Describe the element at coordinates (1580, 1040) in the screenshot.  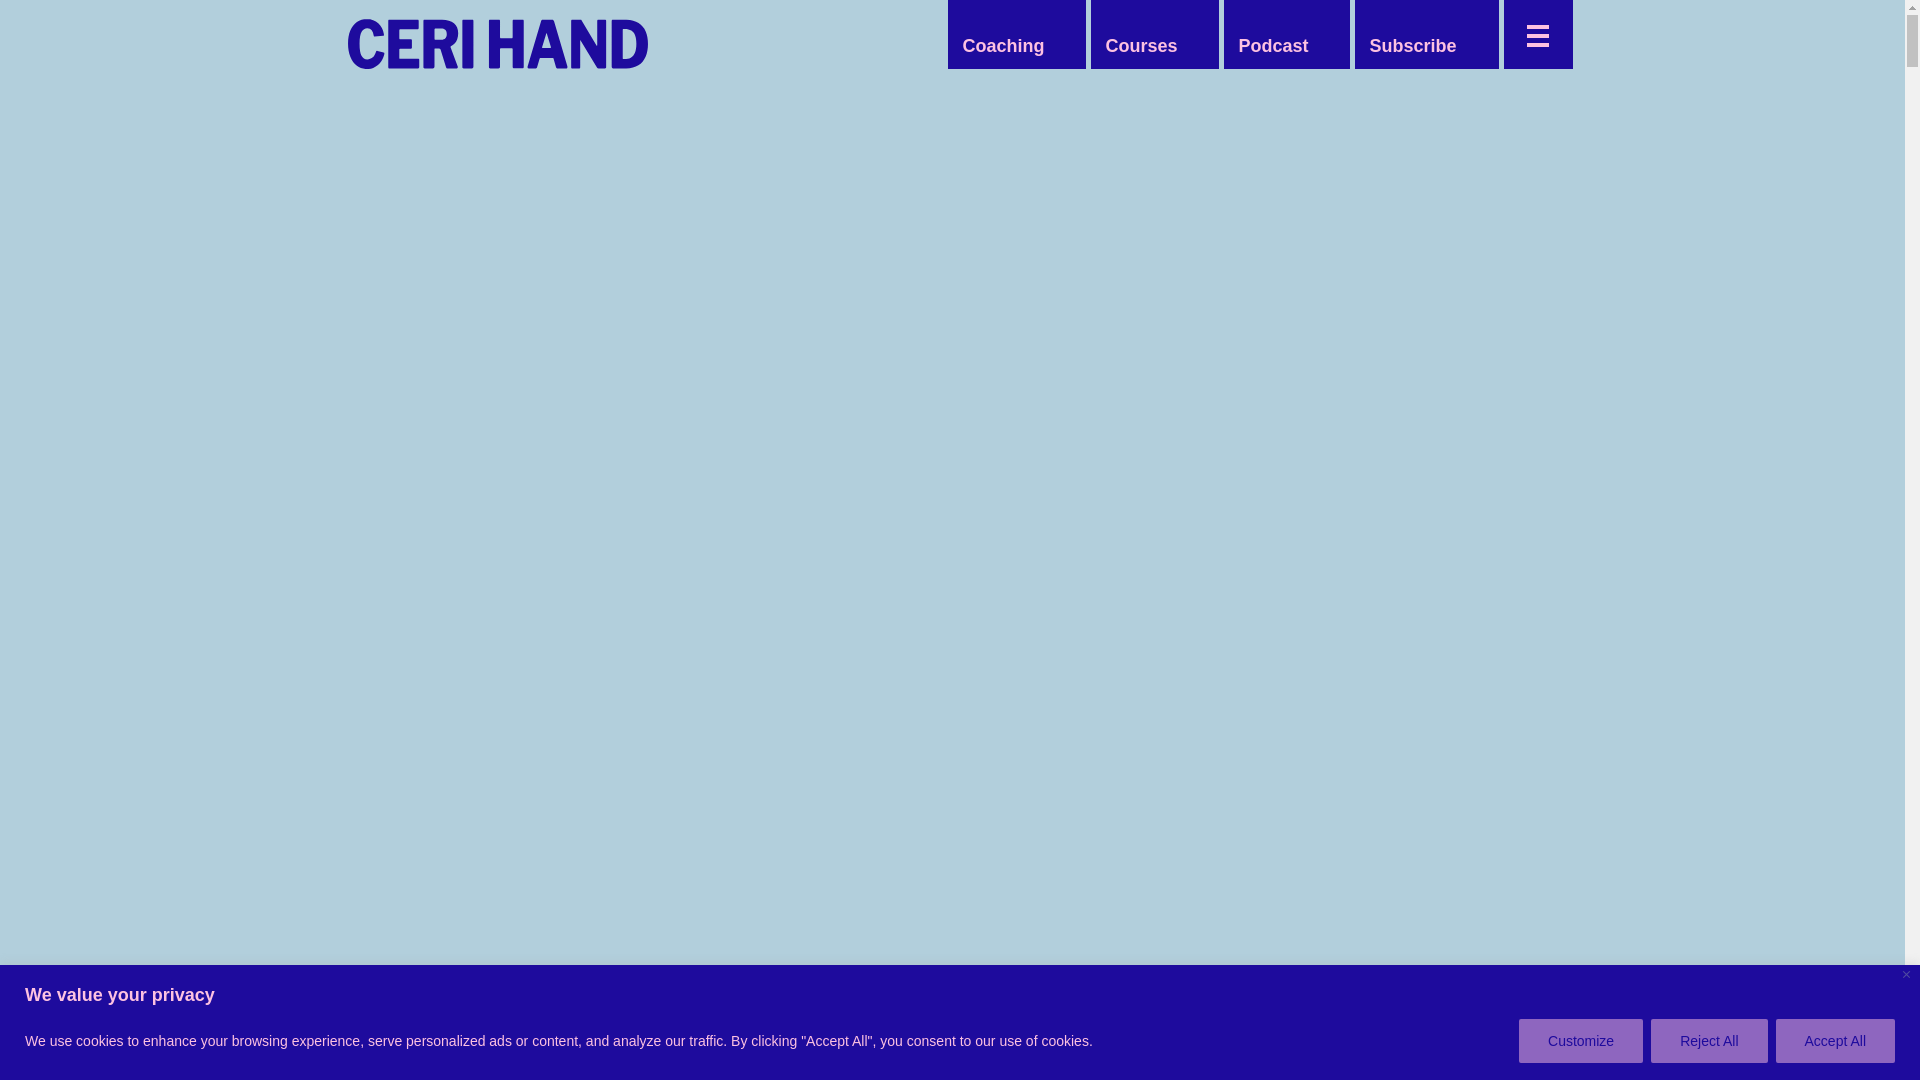
I see `Customize` at that location.